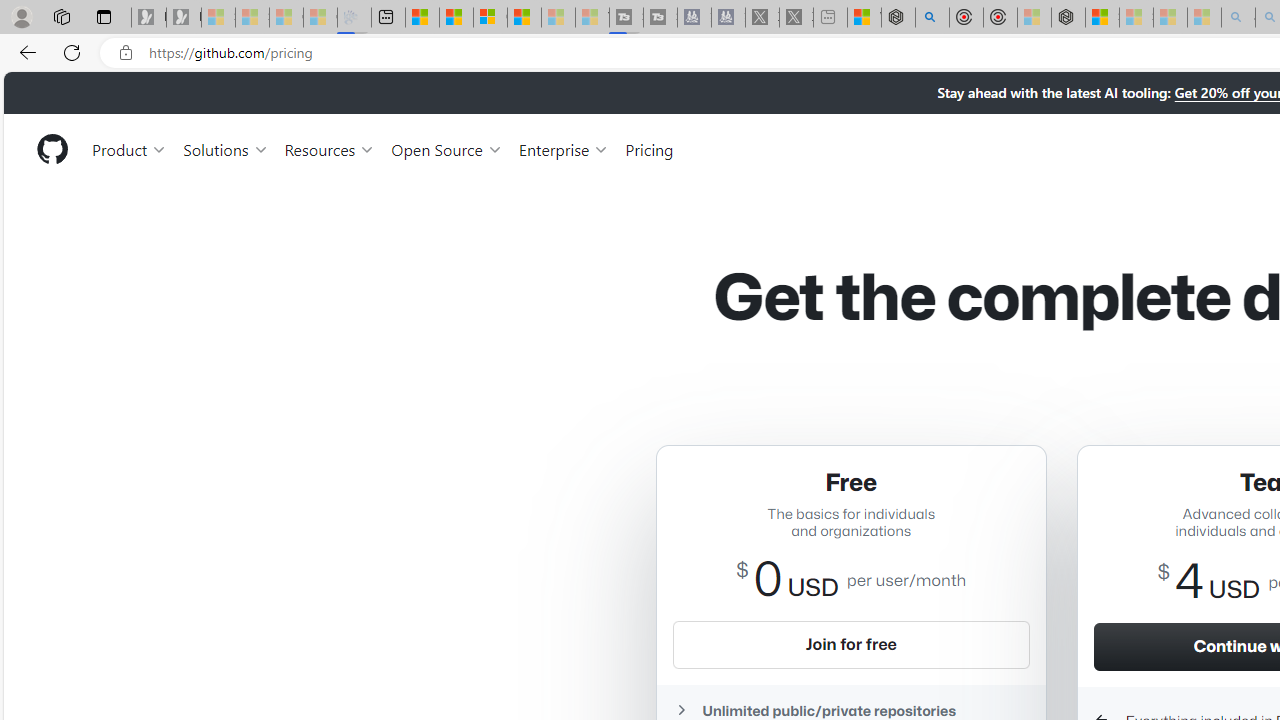 The width and height of the screenshot is (1280, 720). I want to click on poe - Search, so click(932, 18).